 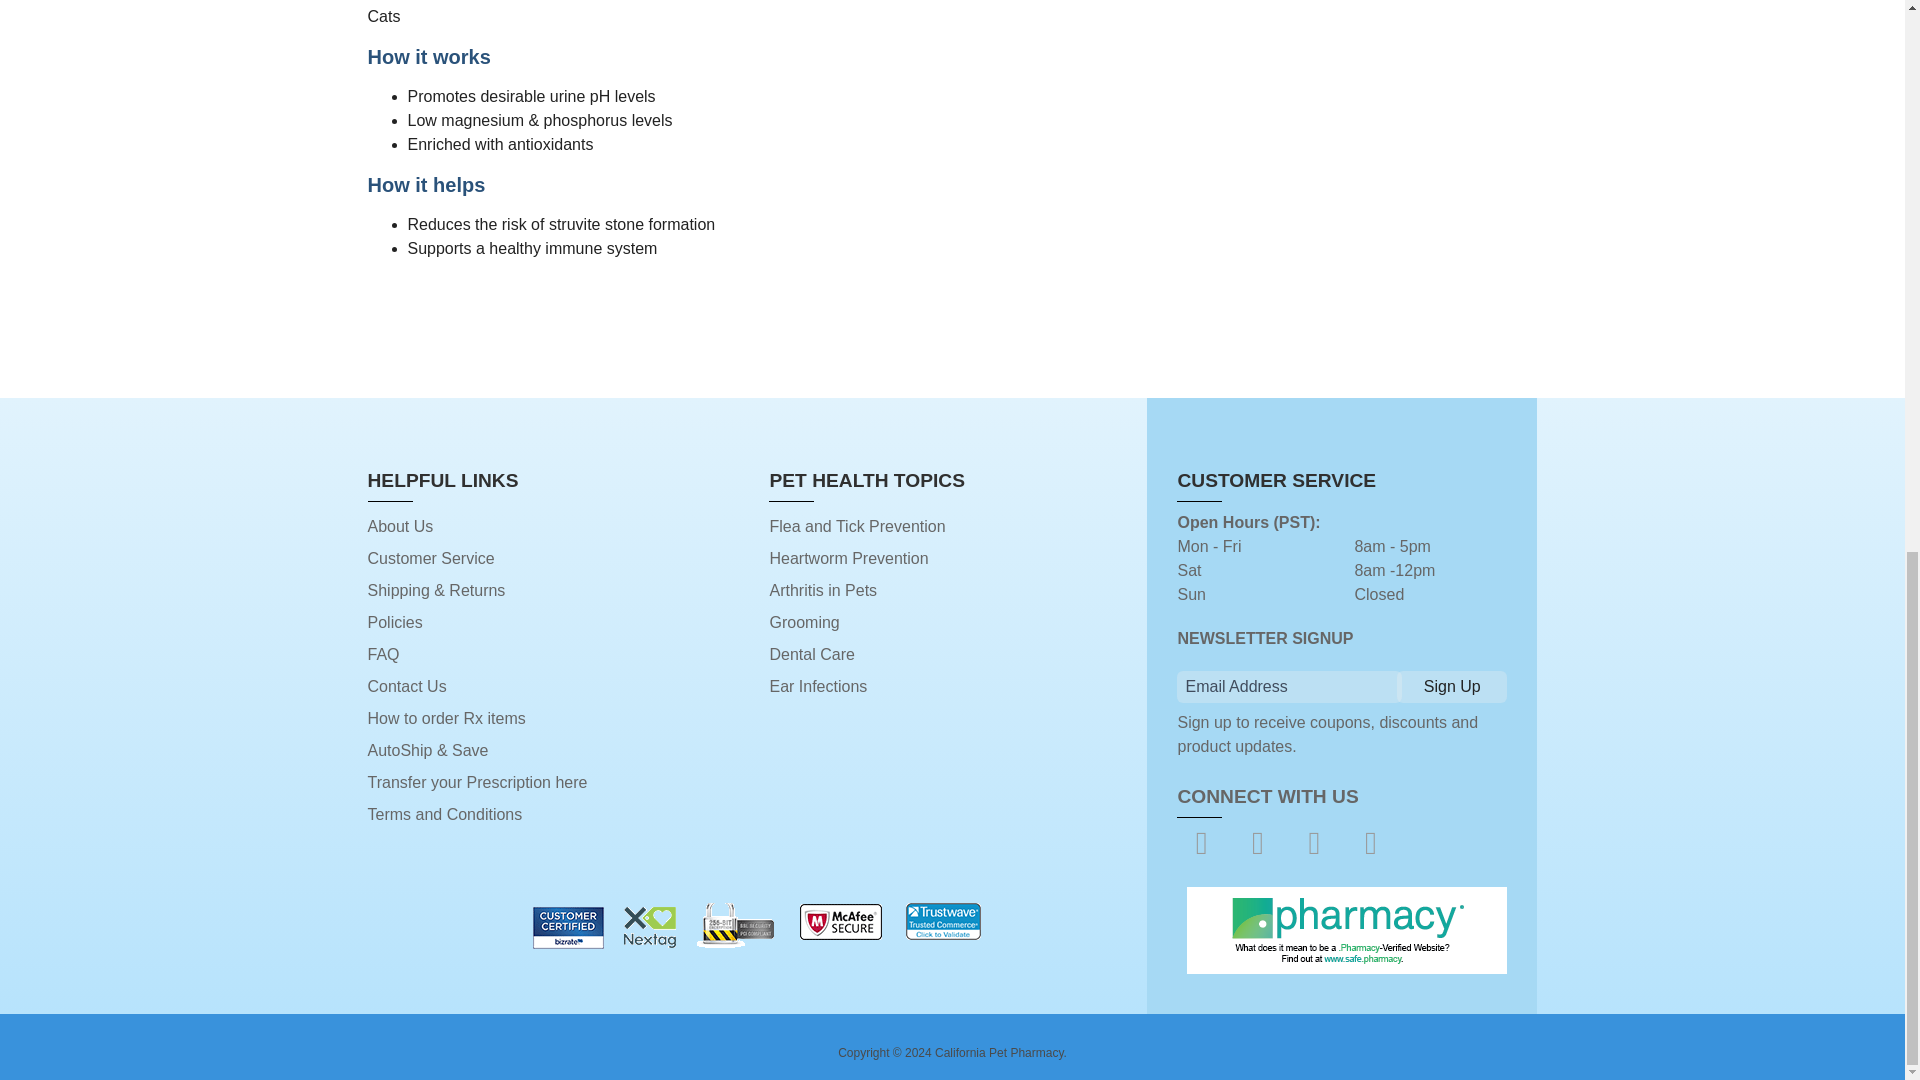 What do you see at coordinates (1452, 686) in the screenshot?
I see `Sign Up` at bounding box center [1452, 686].